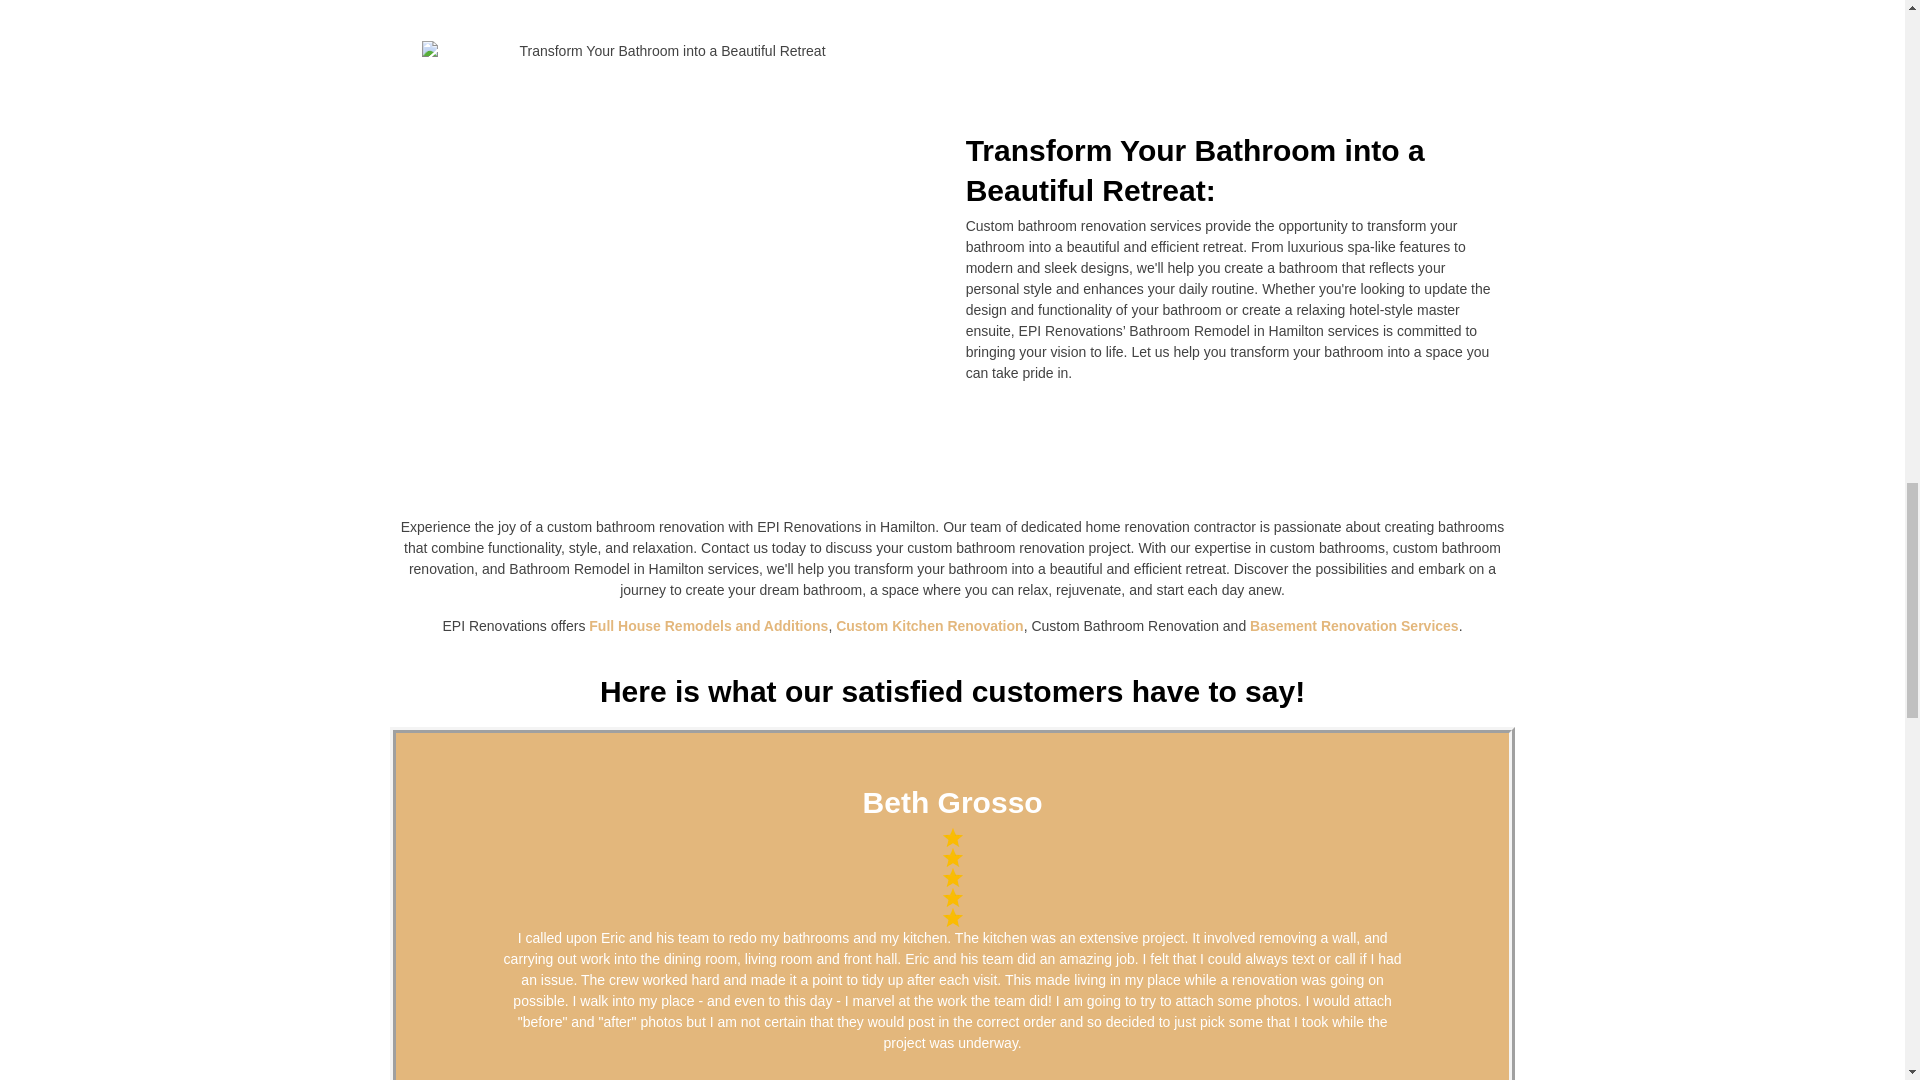 This screenshot has height=1080, width=1920. Describe the element at coordinates (708, 625) in the screenshot. I see `Full House Remodels and Additions` at that location.